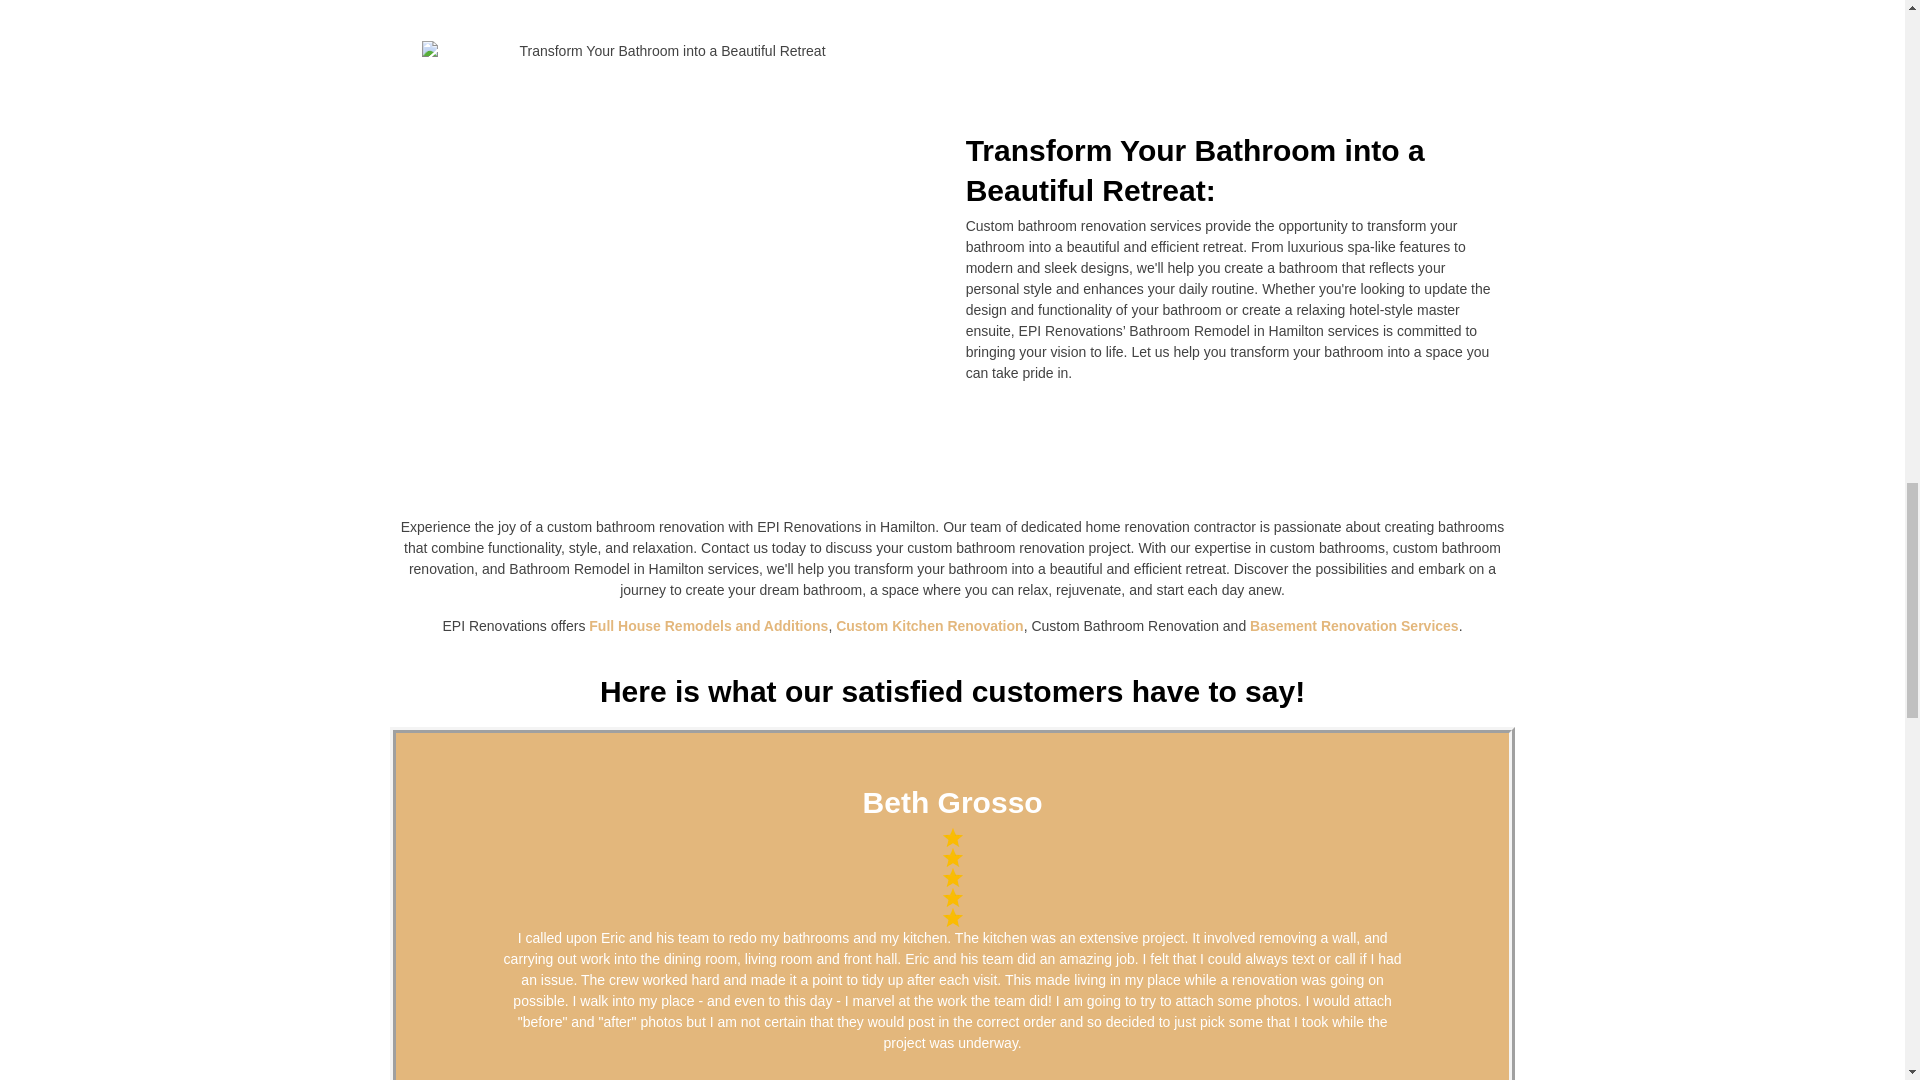 This screenshot has height=1080, width=1920. Describe the element at coordinates (708, 625) in the screenshot. I see `Full House Remodels and Additions` at that location.